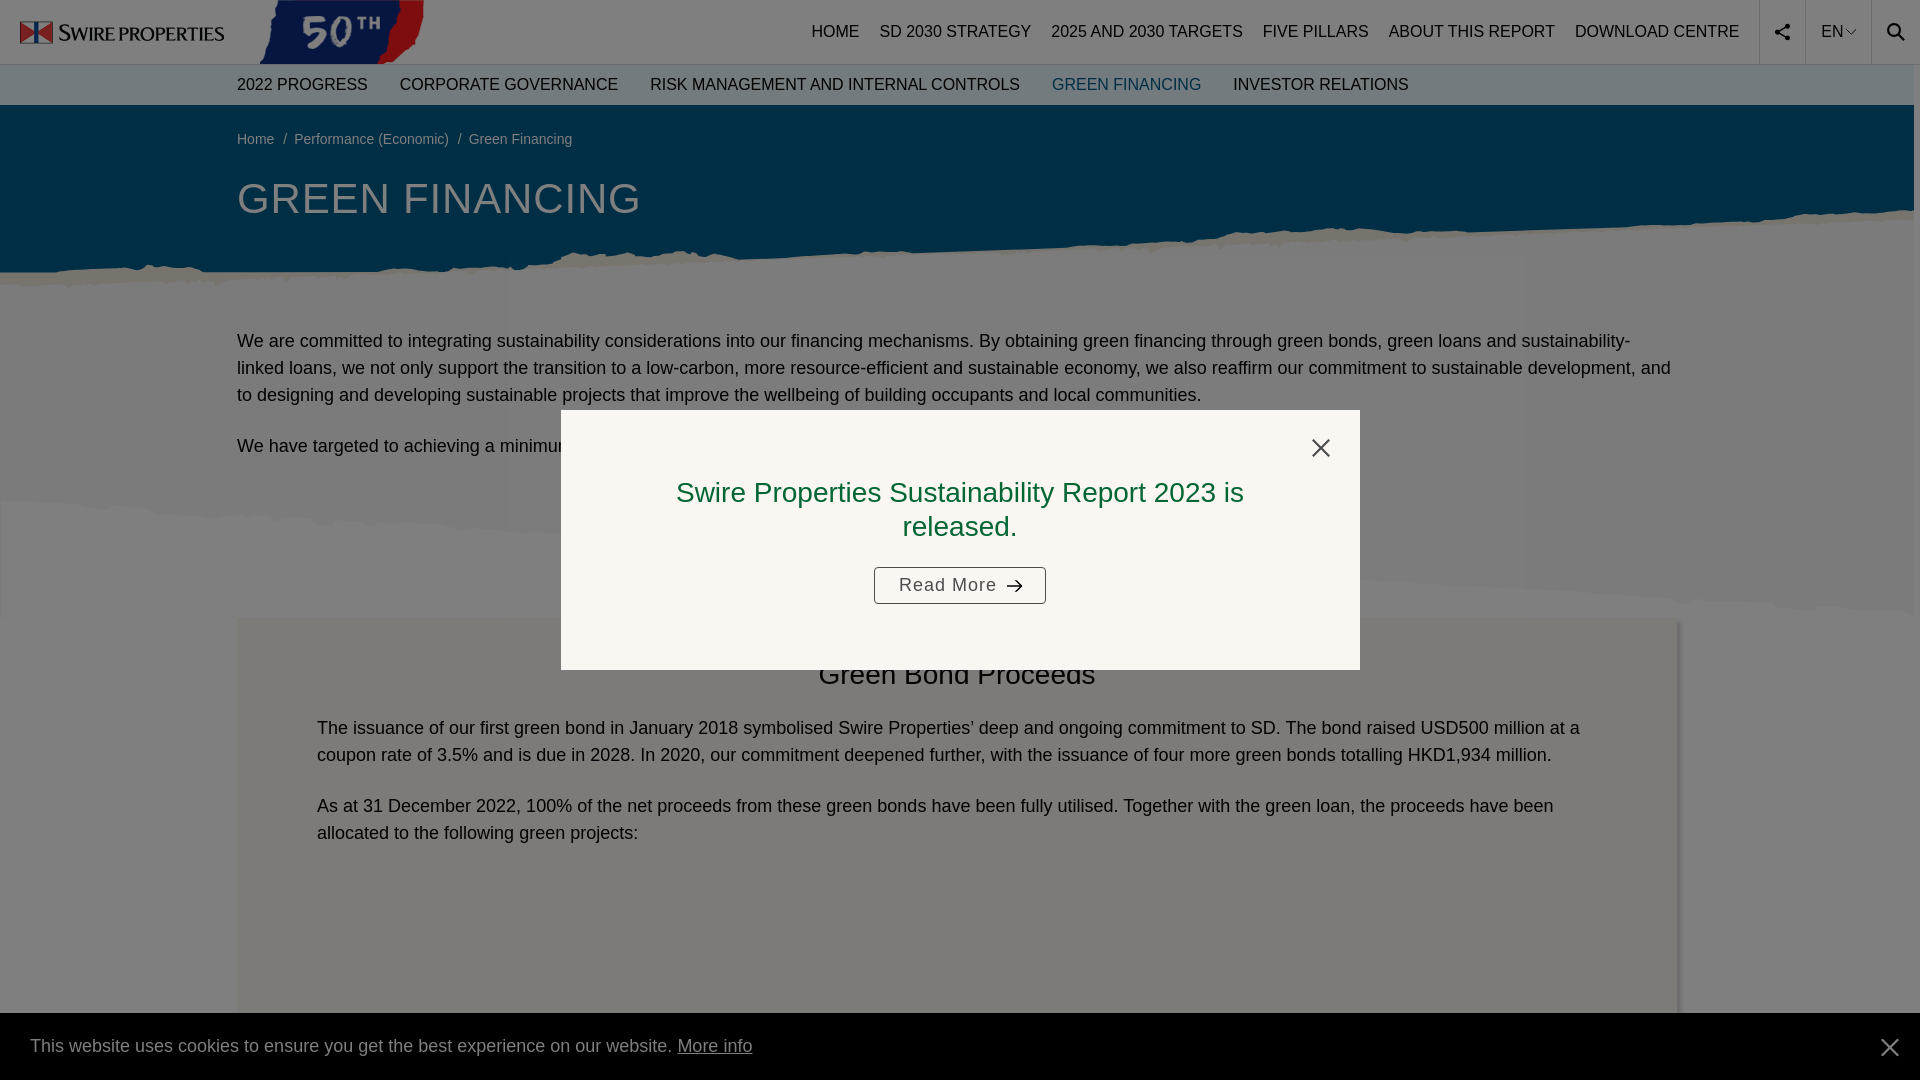  I want to click on FIVE PILLARS, so click(1316, 32).